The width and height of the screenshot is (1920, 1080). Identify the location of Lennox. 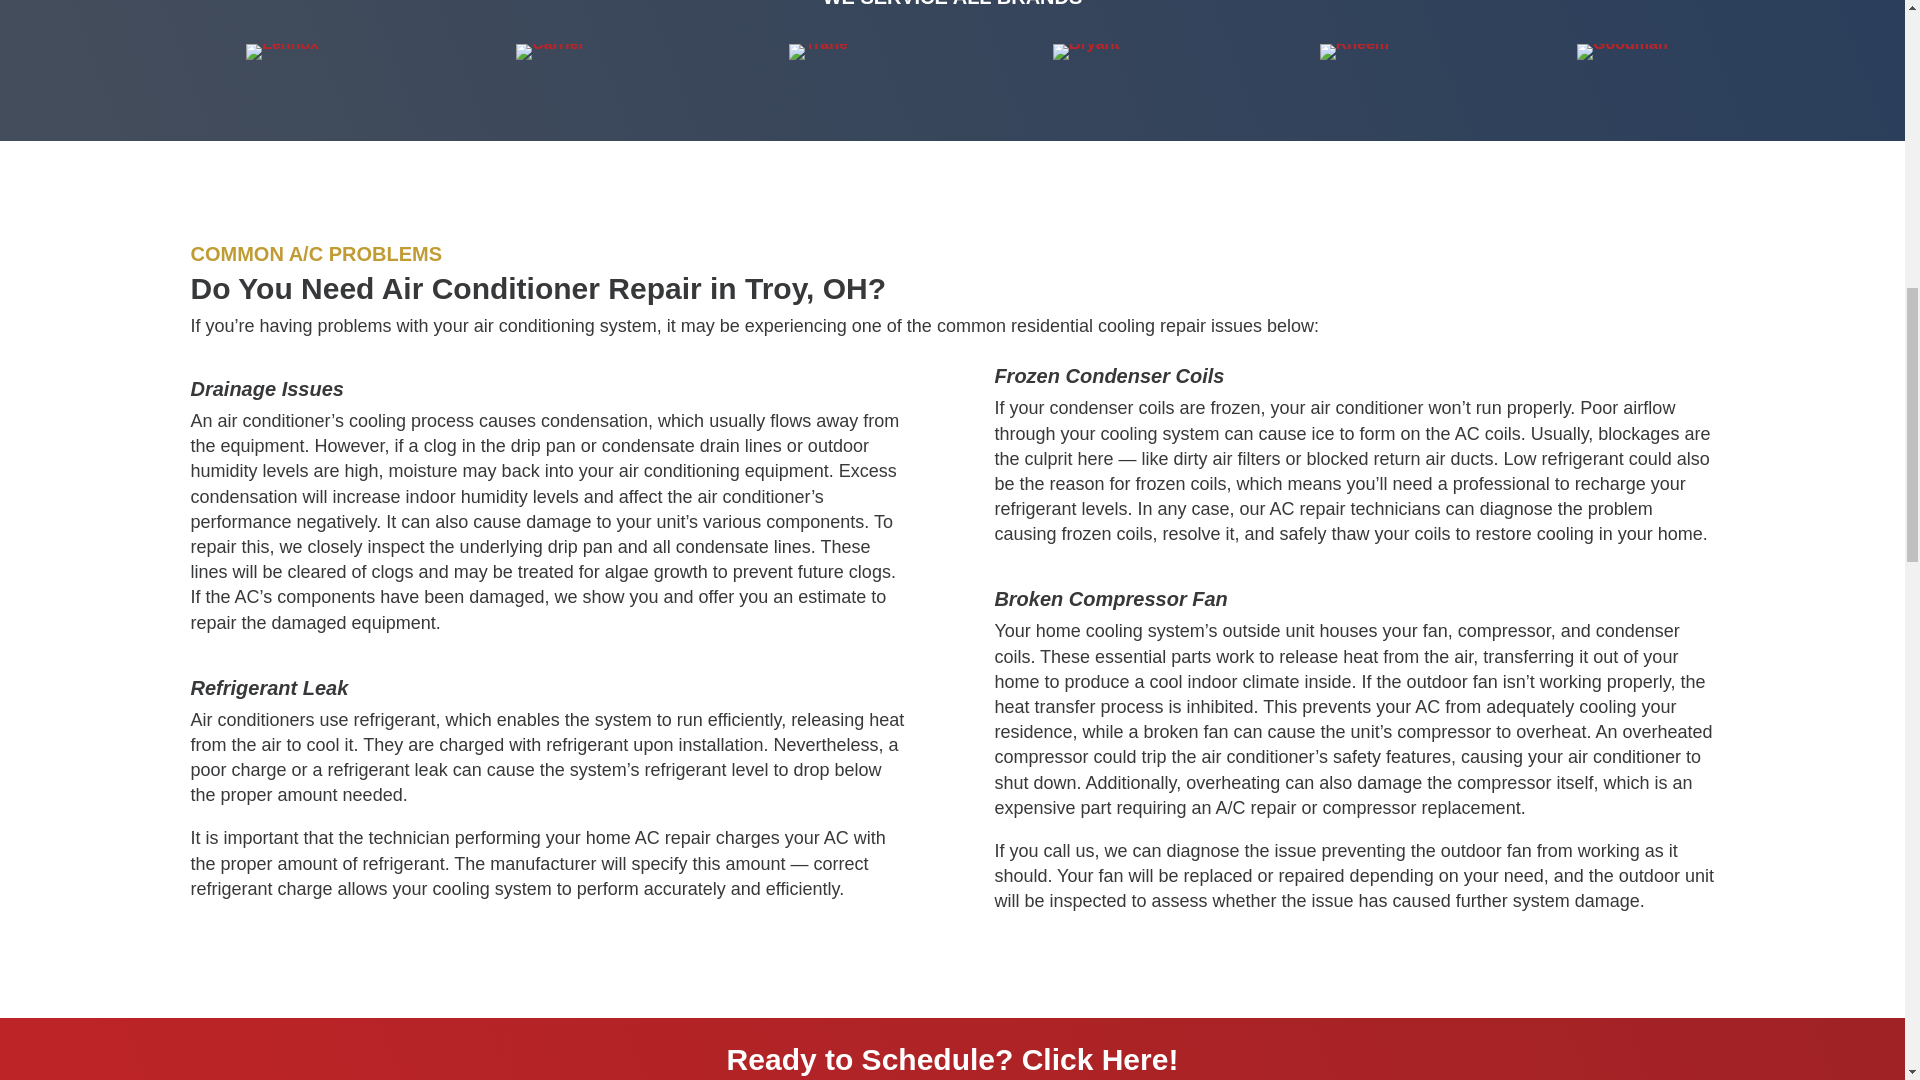
(282, 52).